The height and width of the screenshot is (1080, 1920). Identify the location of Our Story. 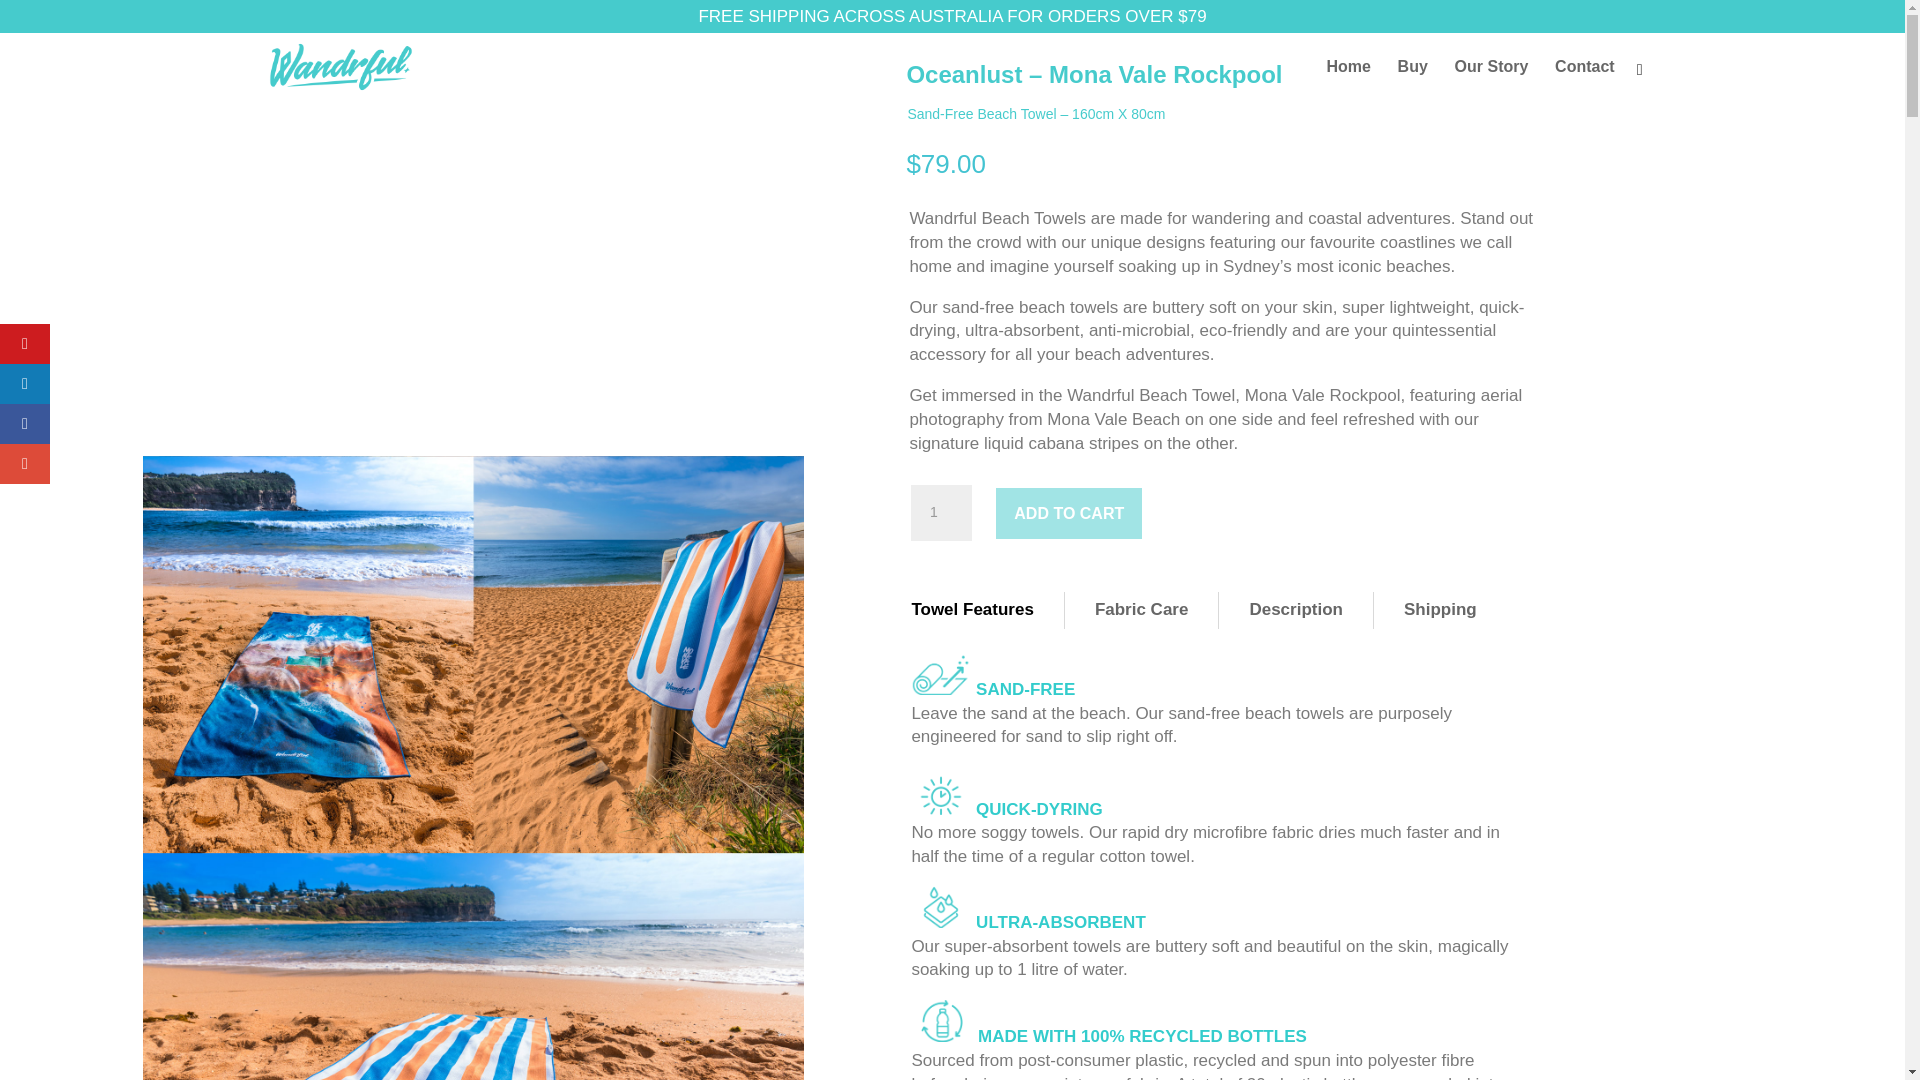
(1492, 96).